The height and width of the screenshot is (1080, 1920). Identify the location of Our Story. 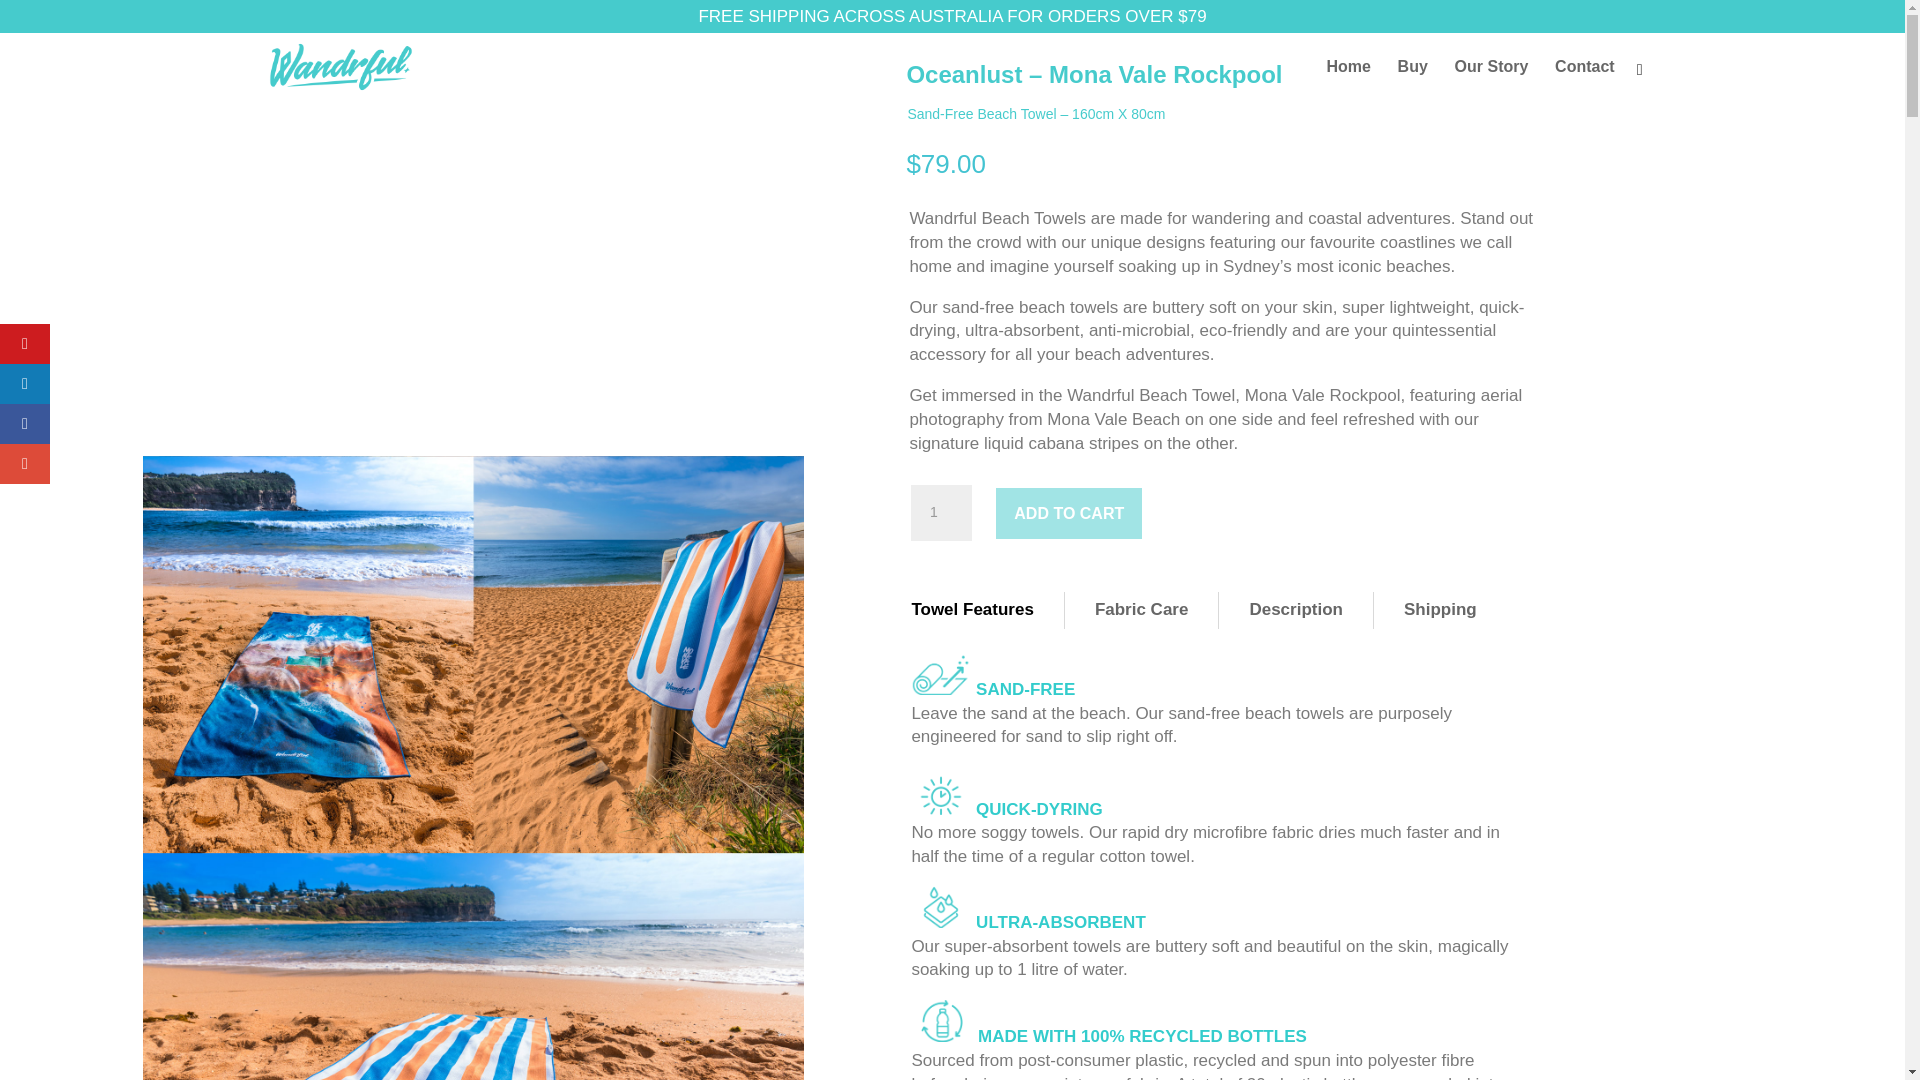
(1492, 96).